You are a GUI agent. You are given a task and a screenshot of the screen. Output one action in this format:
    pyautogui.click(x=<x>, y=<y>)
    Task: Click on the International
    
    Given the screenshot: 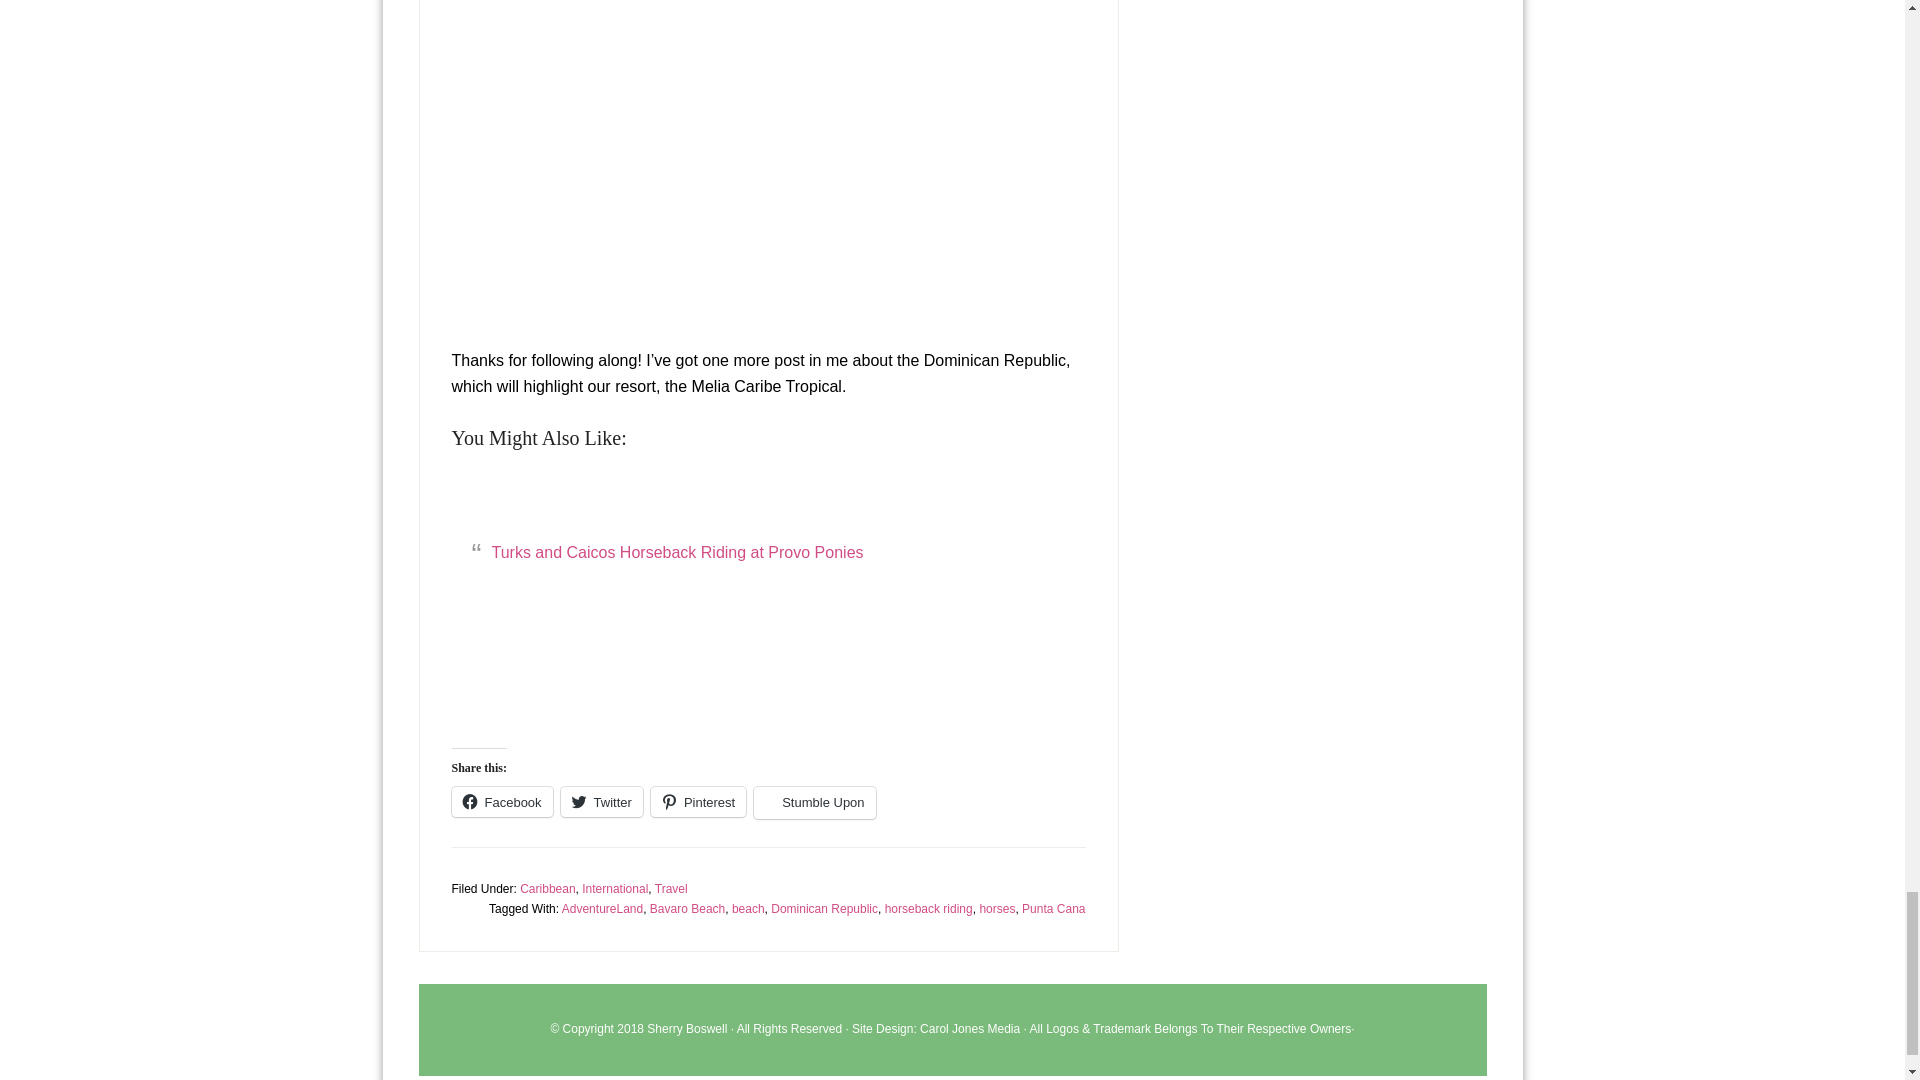 What is the action you would take?
    pyautogui.click(x=614, y=889)
    